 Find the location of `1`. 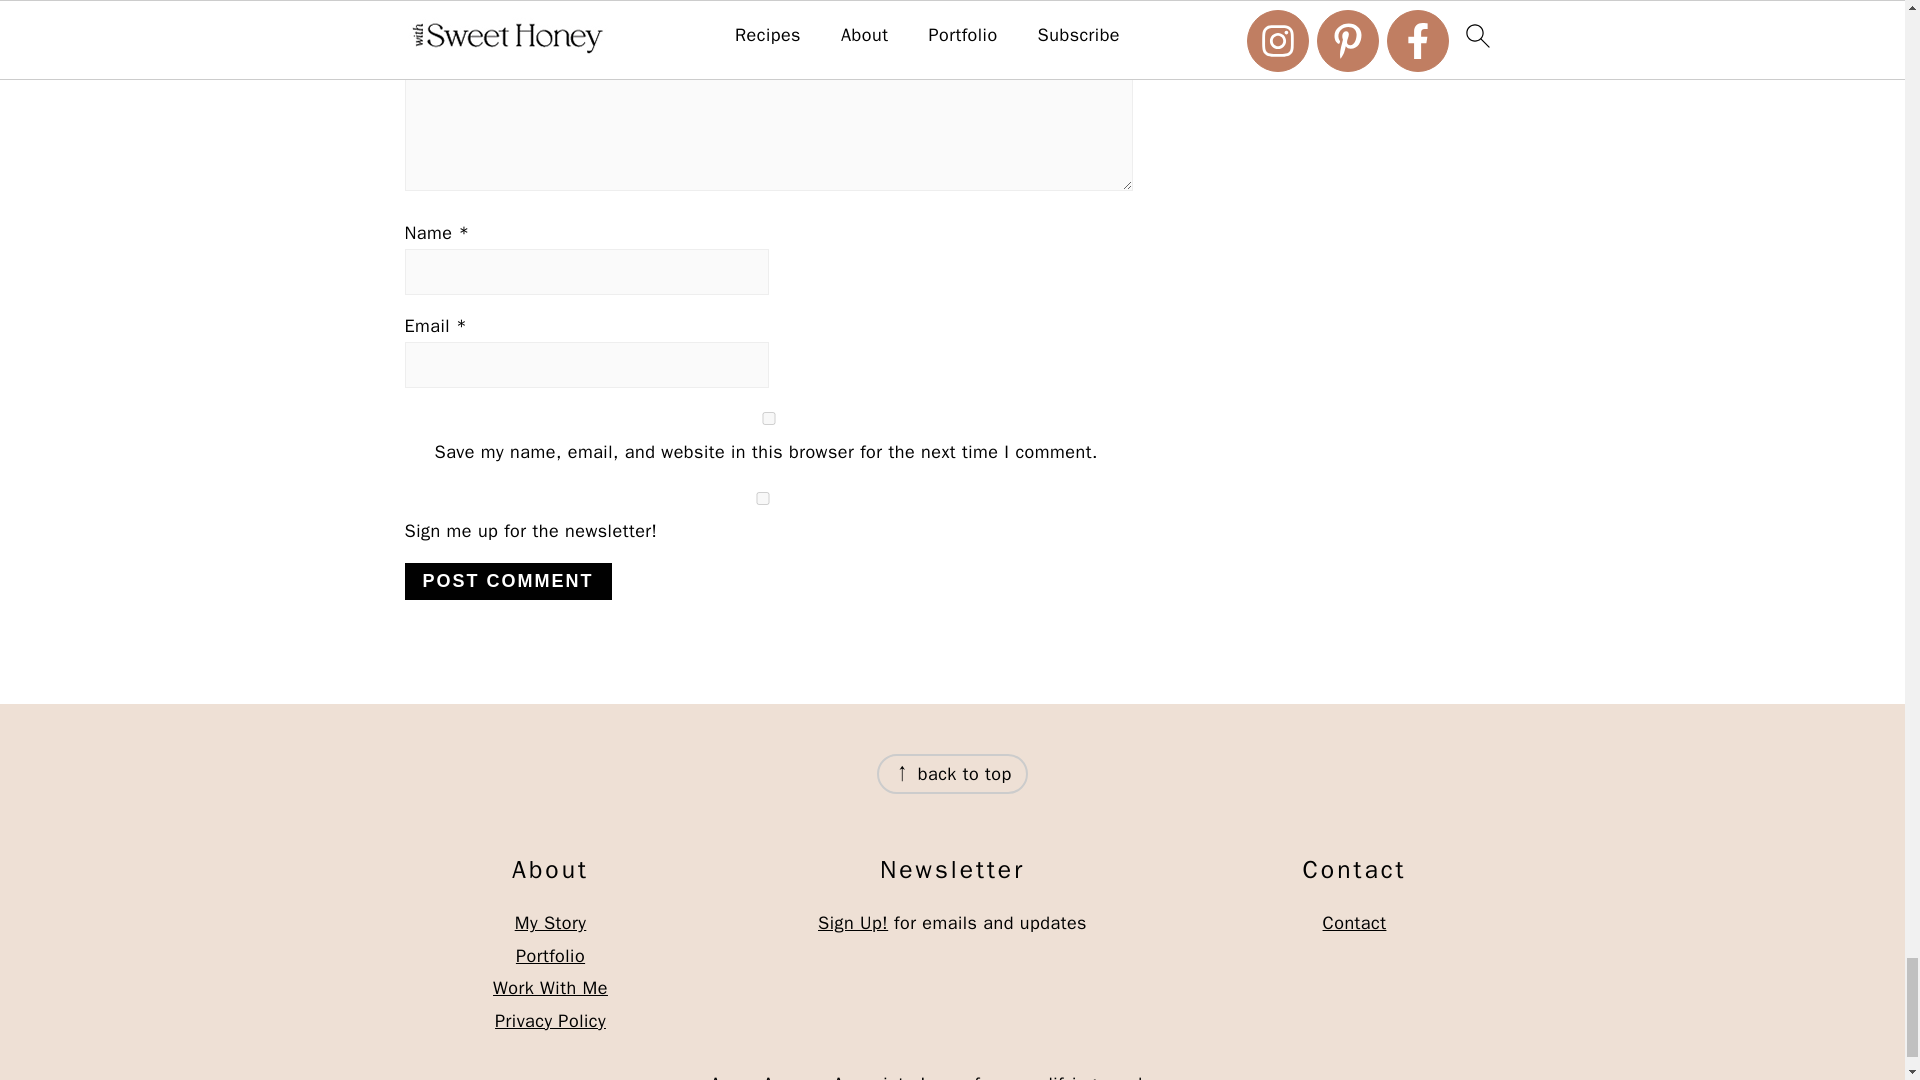

1 is located at coordinates (761, 498).